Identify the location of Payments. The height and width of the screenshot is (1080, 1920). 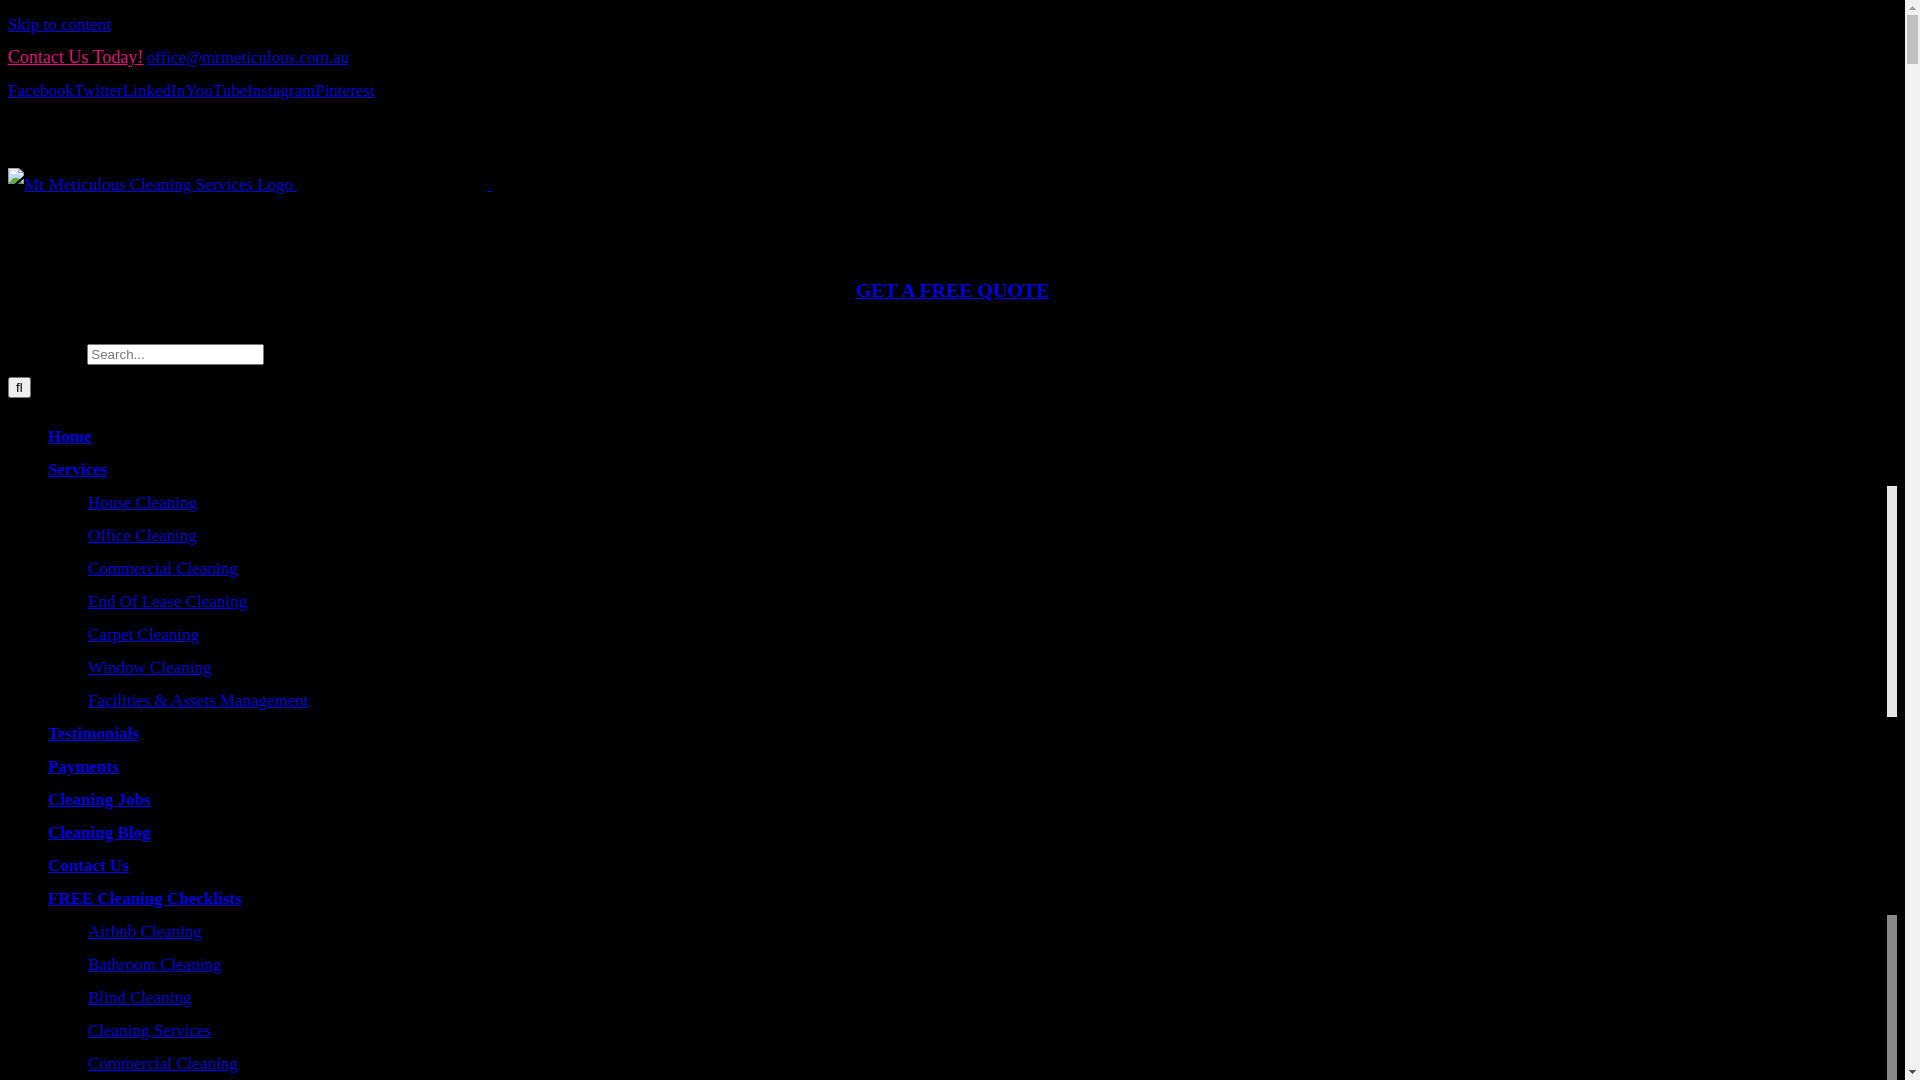
(84, 766).